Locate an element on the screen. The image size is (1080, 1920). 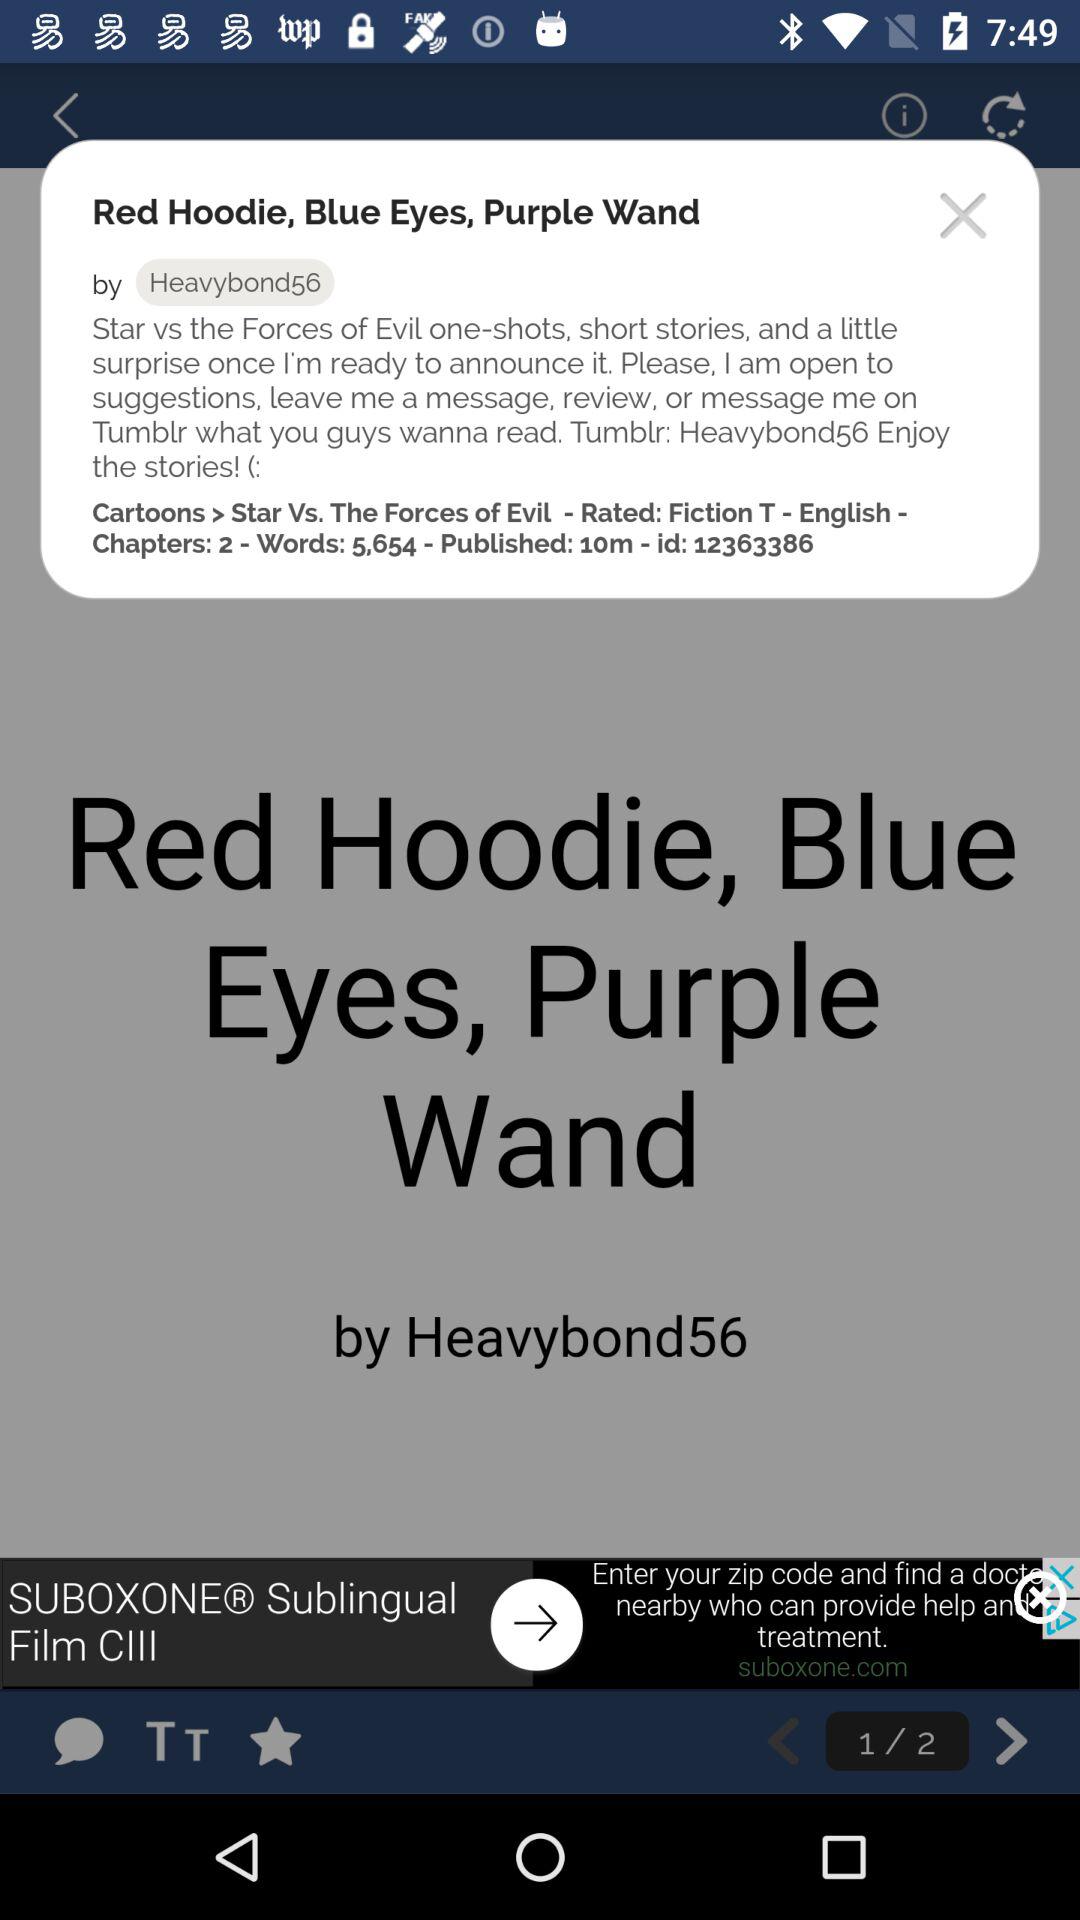
refresh is located at coordinates (1004, 115).